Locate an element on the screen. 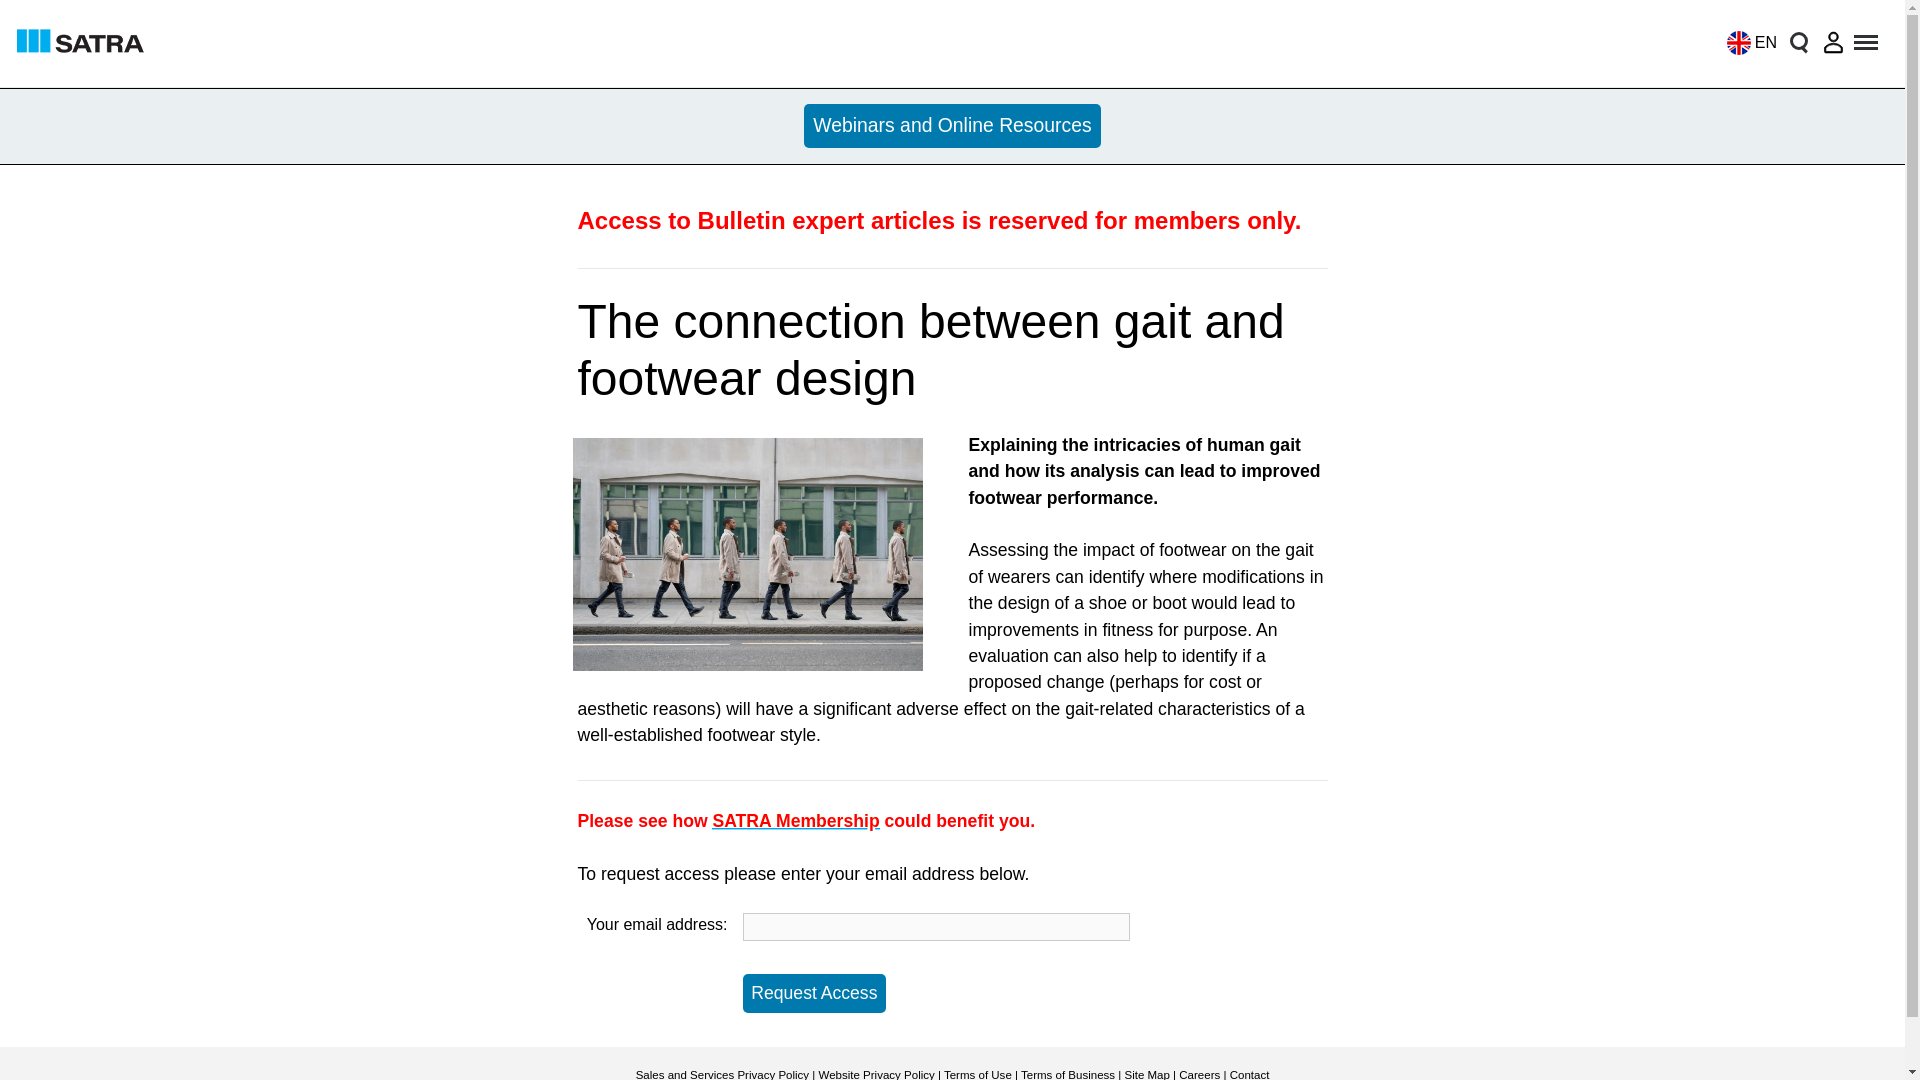 This screenshot has width=1920, height=1080. Search this site is located at coordinates (1798, 42).